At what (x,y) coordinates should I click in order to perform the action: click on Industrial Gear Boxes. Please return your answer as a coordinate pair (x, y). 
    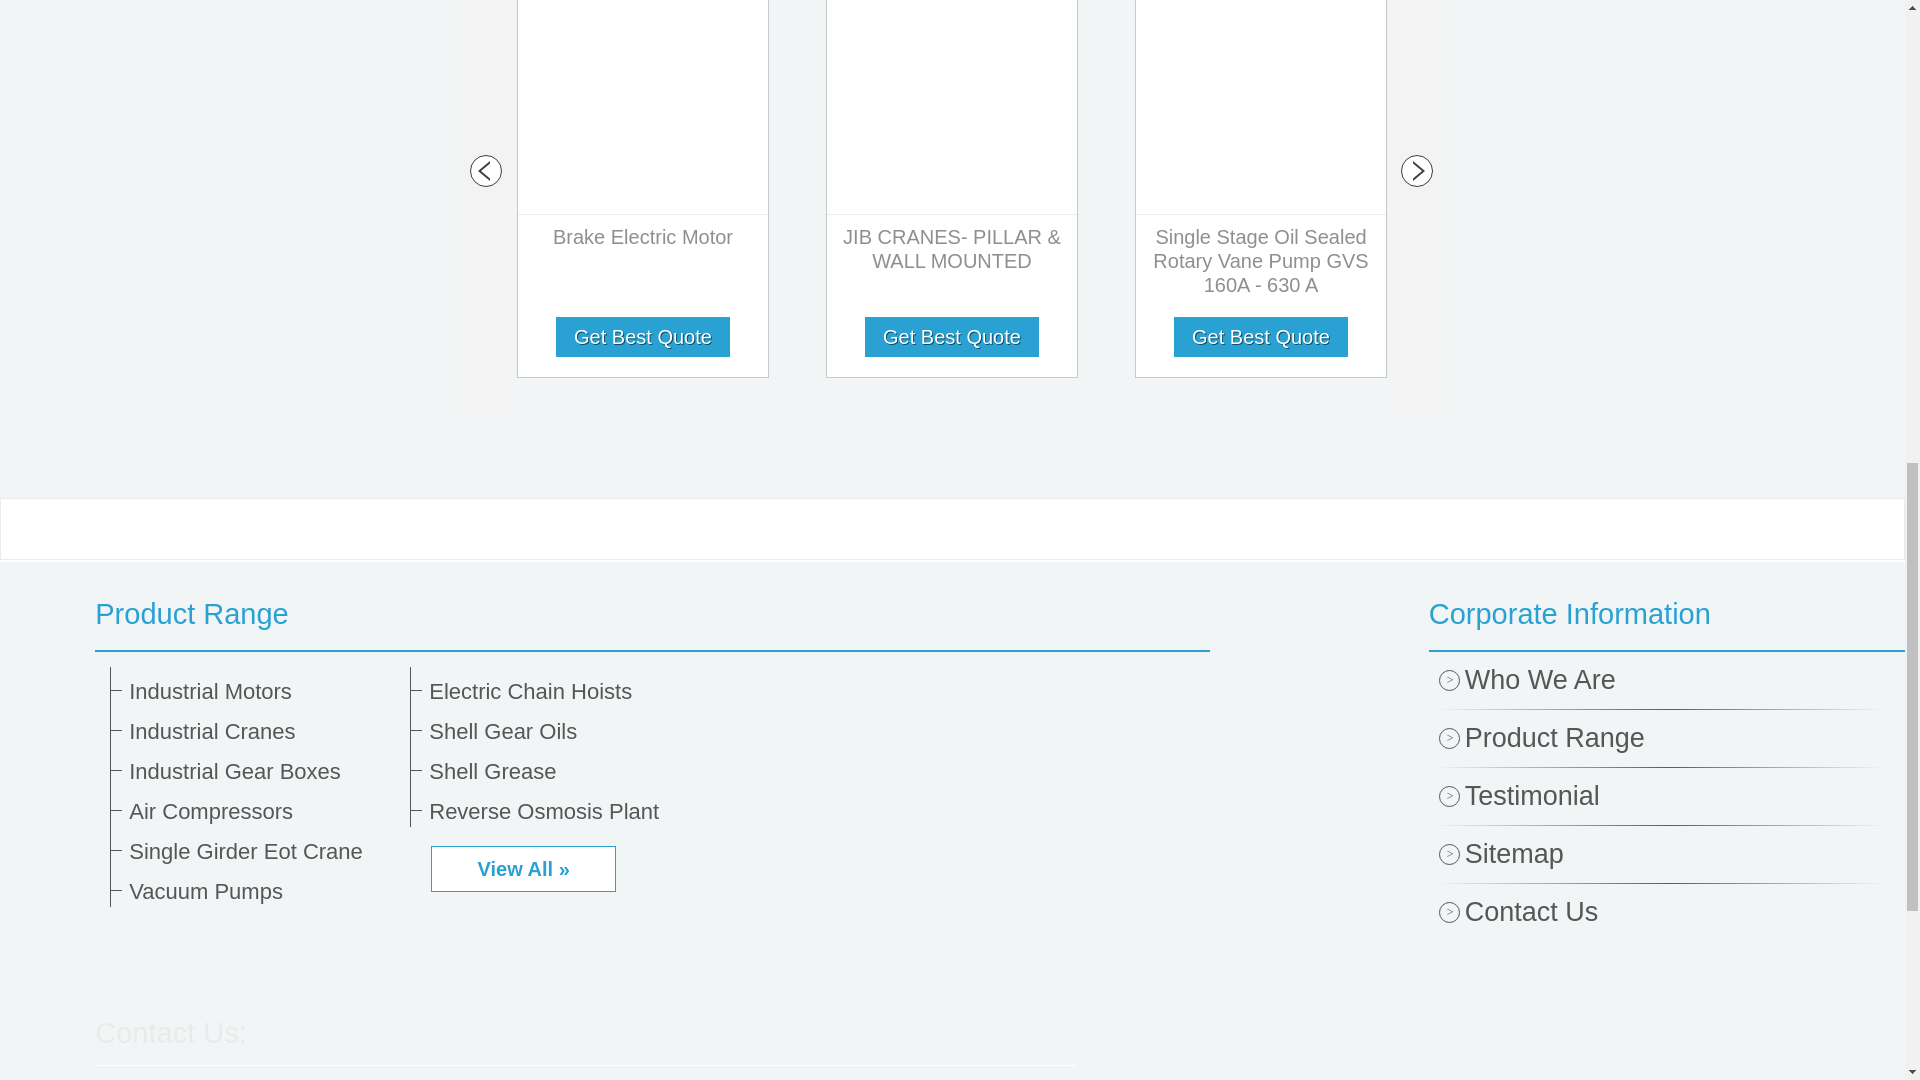
    Looking at the image, I should click on (262, 772).